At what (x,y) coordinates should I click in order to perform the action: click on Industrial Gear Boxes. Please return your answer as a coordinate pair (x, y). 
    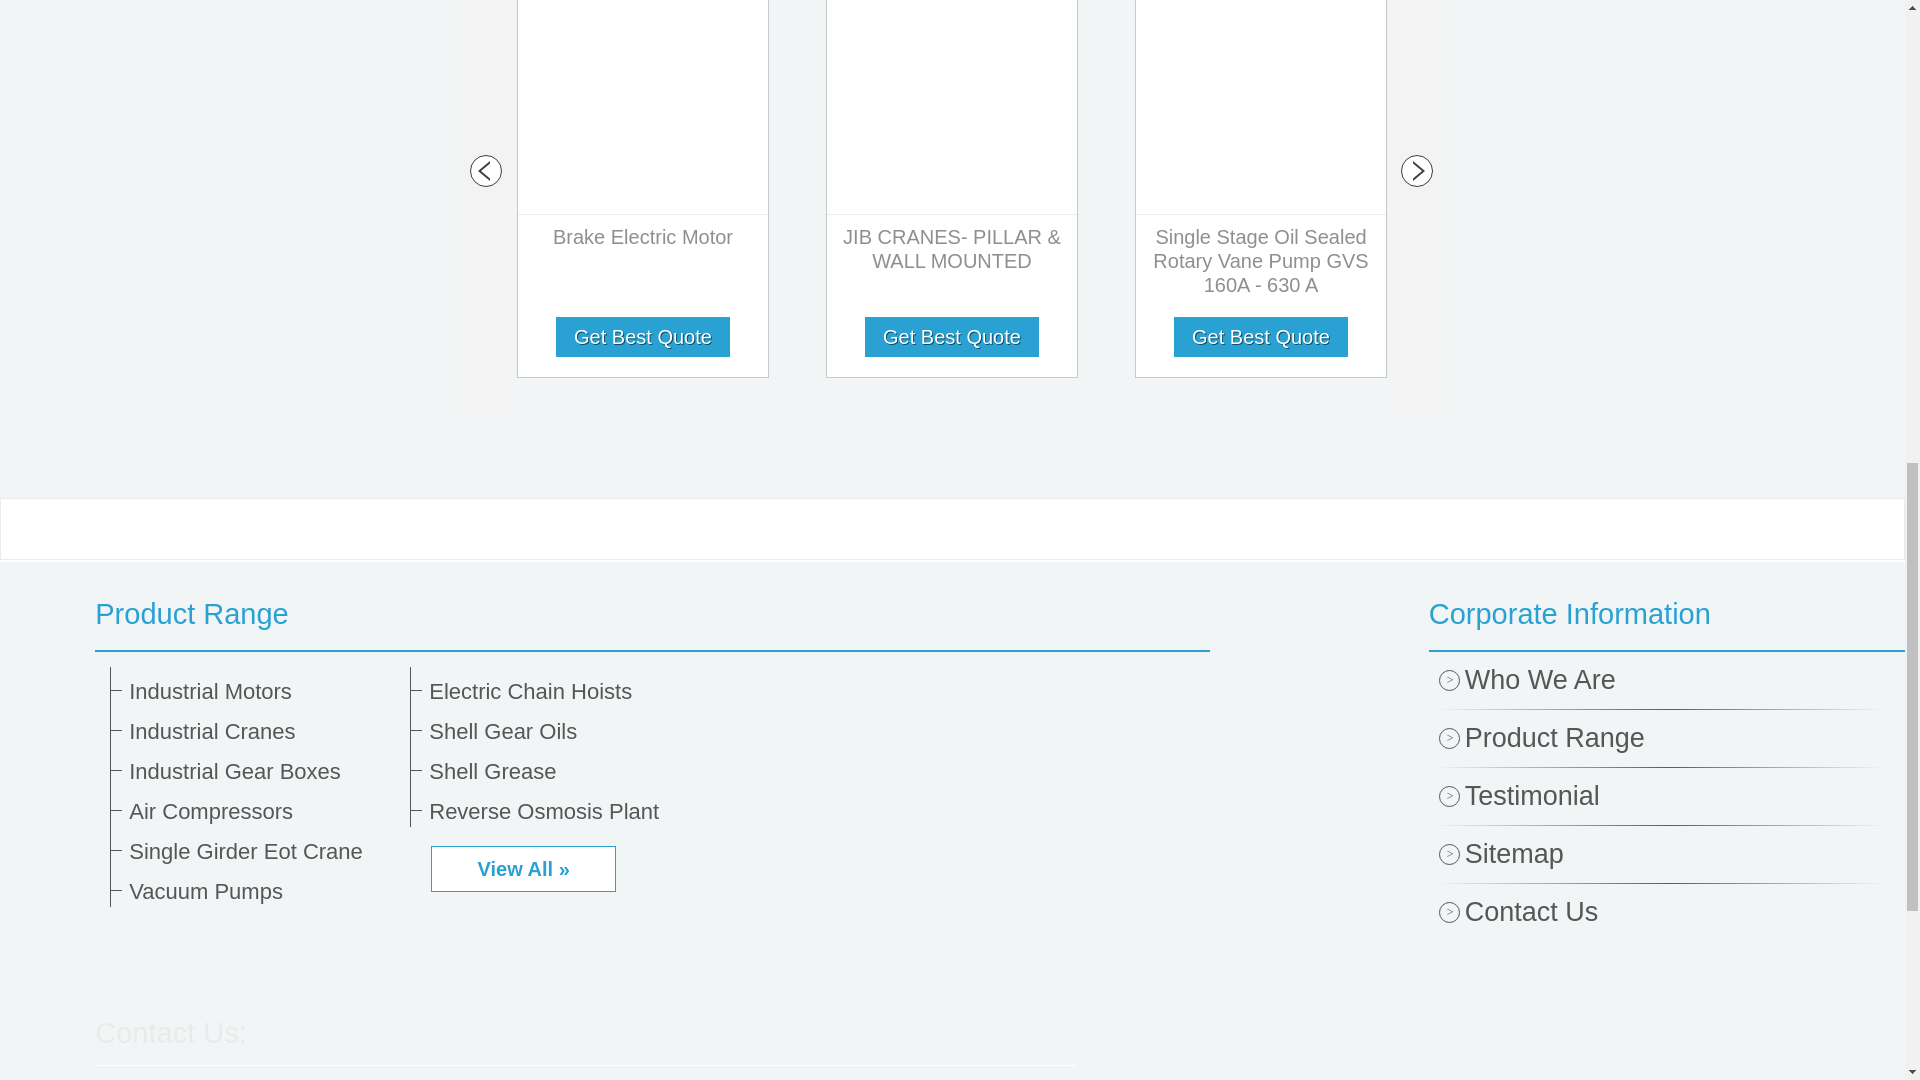
    Looking at the image, I should click on (262, 772).